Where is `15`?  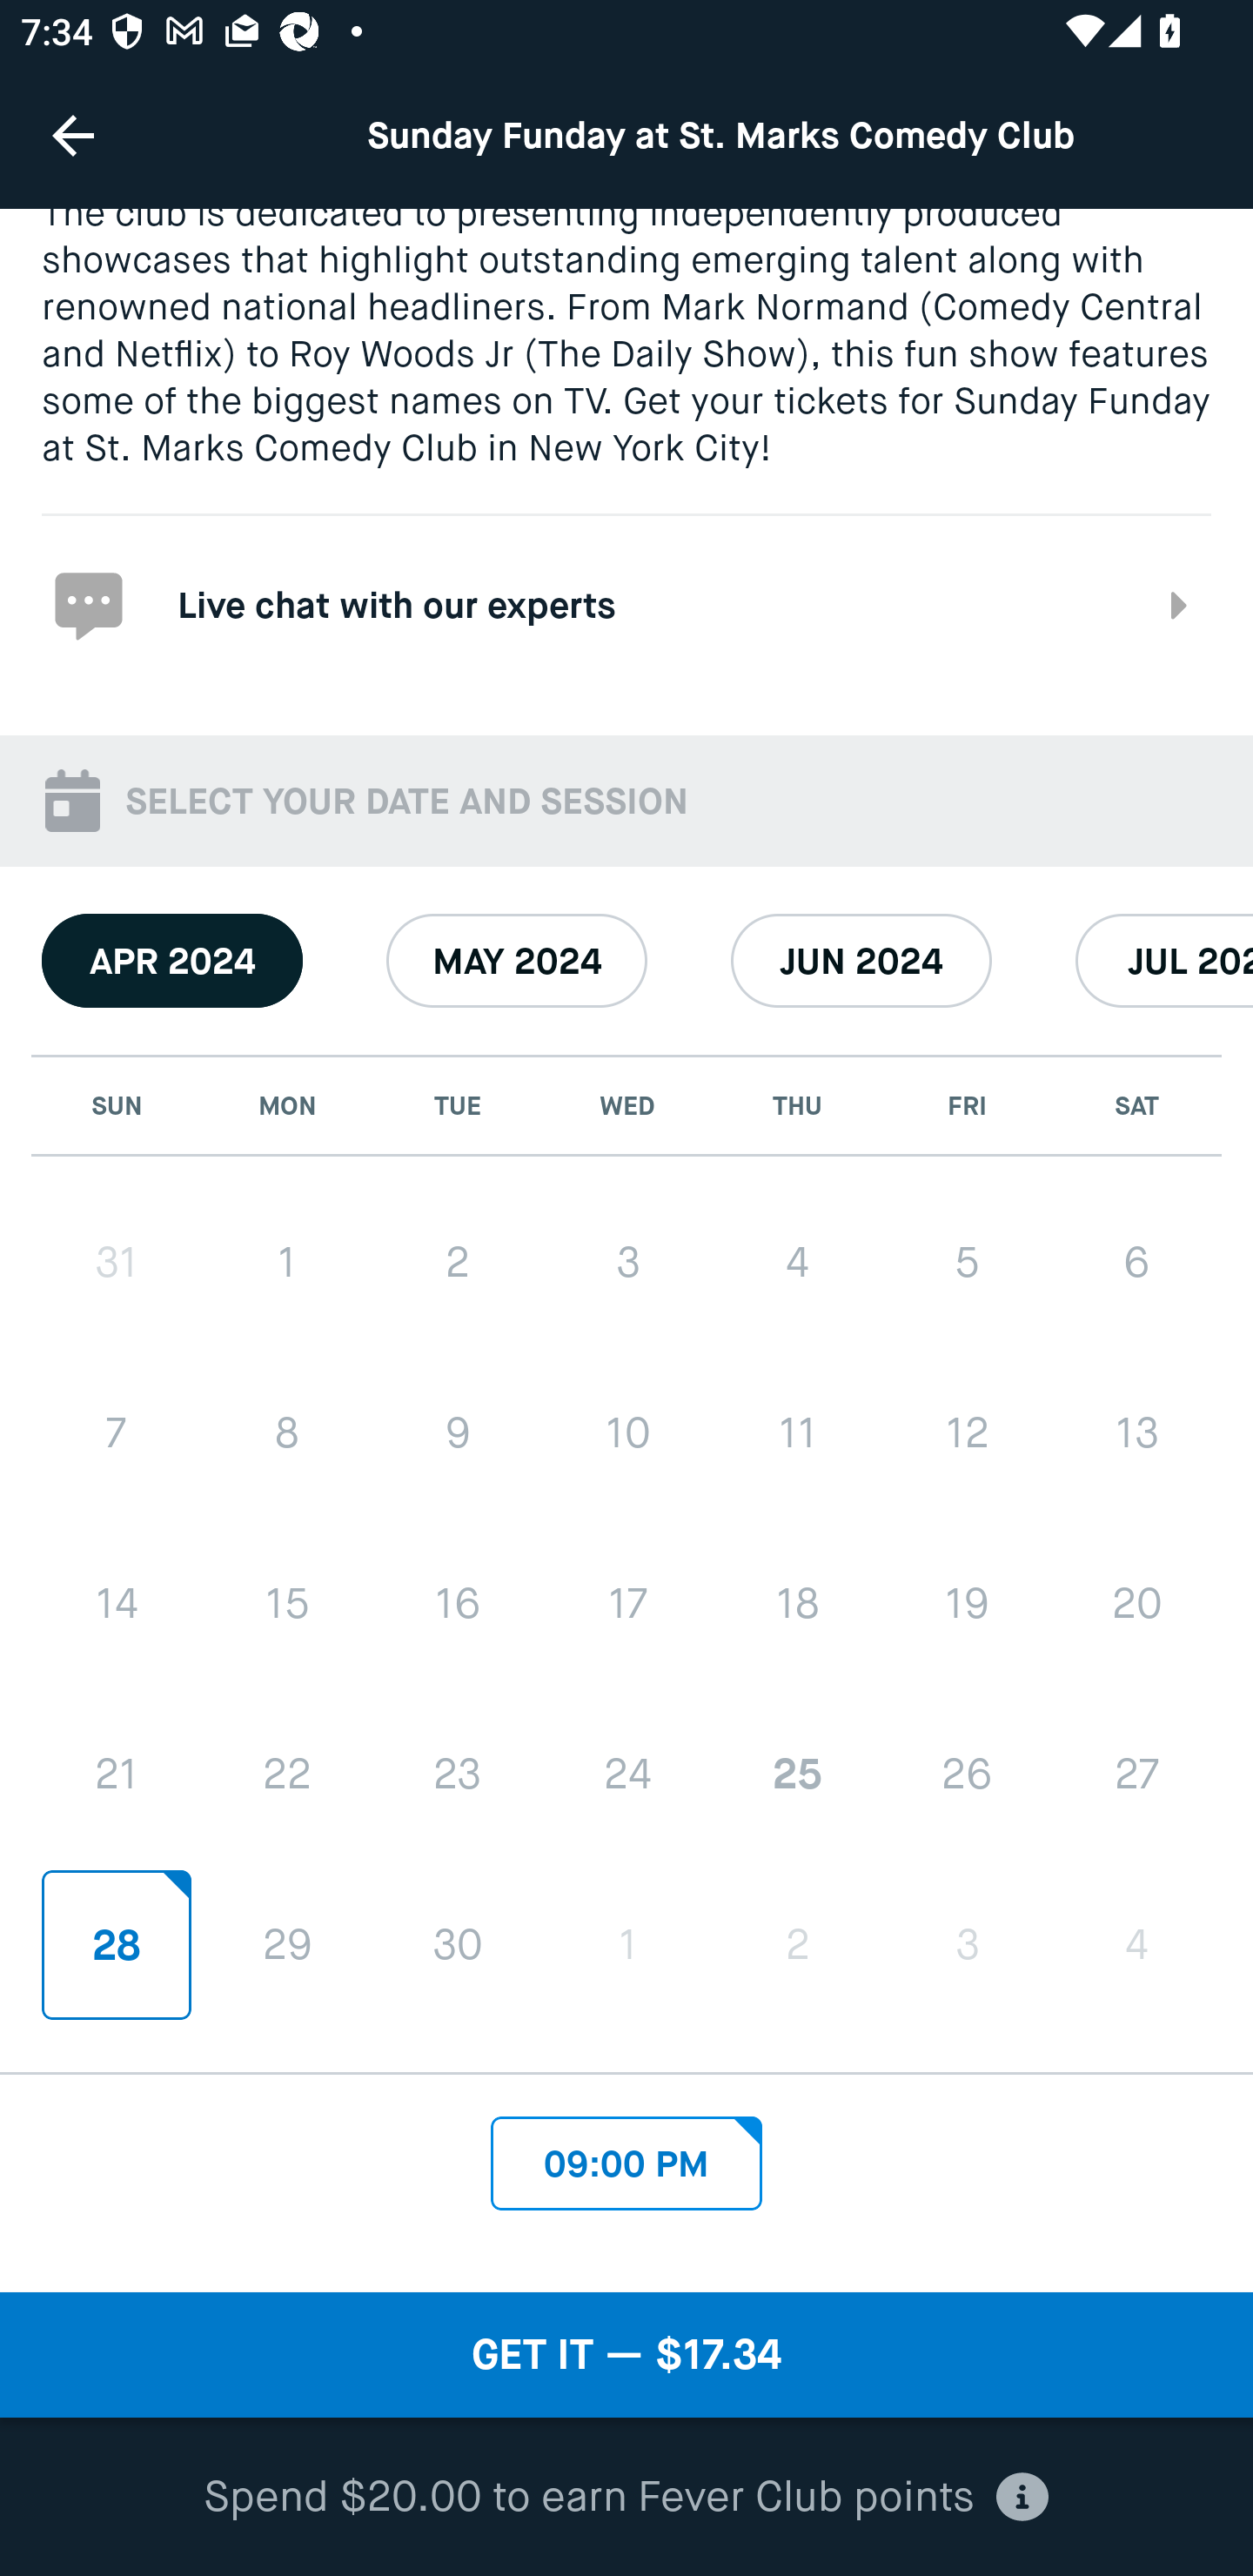
15 is located at coordinates (287, 1605).